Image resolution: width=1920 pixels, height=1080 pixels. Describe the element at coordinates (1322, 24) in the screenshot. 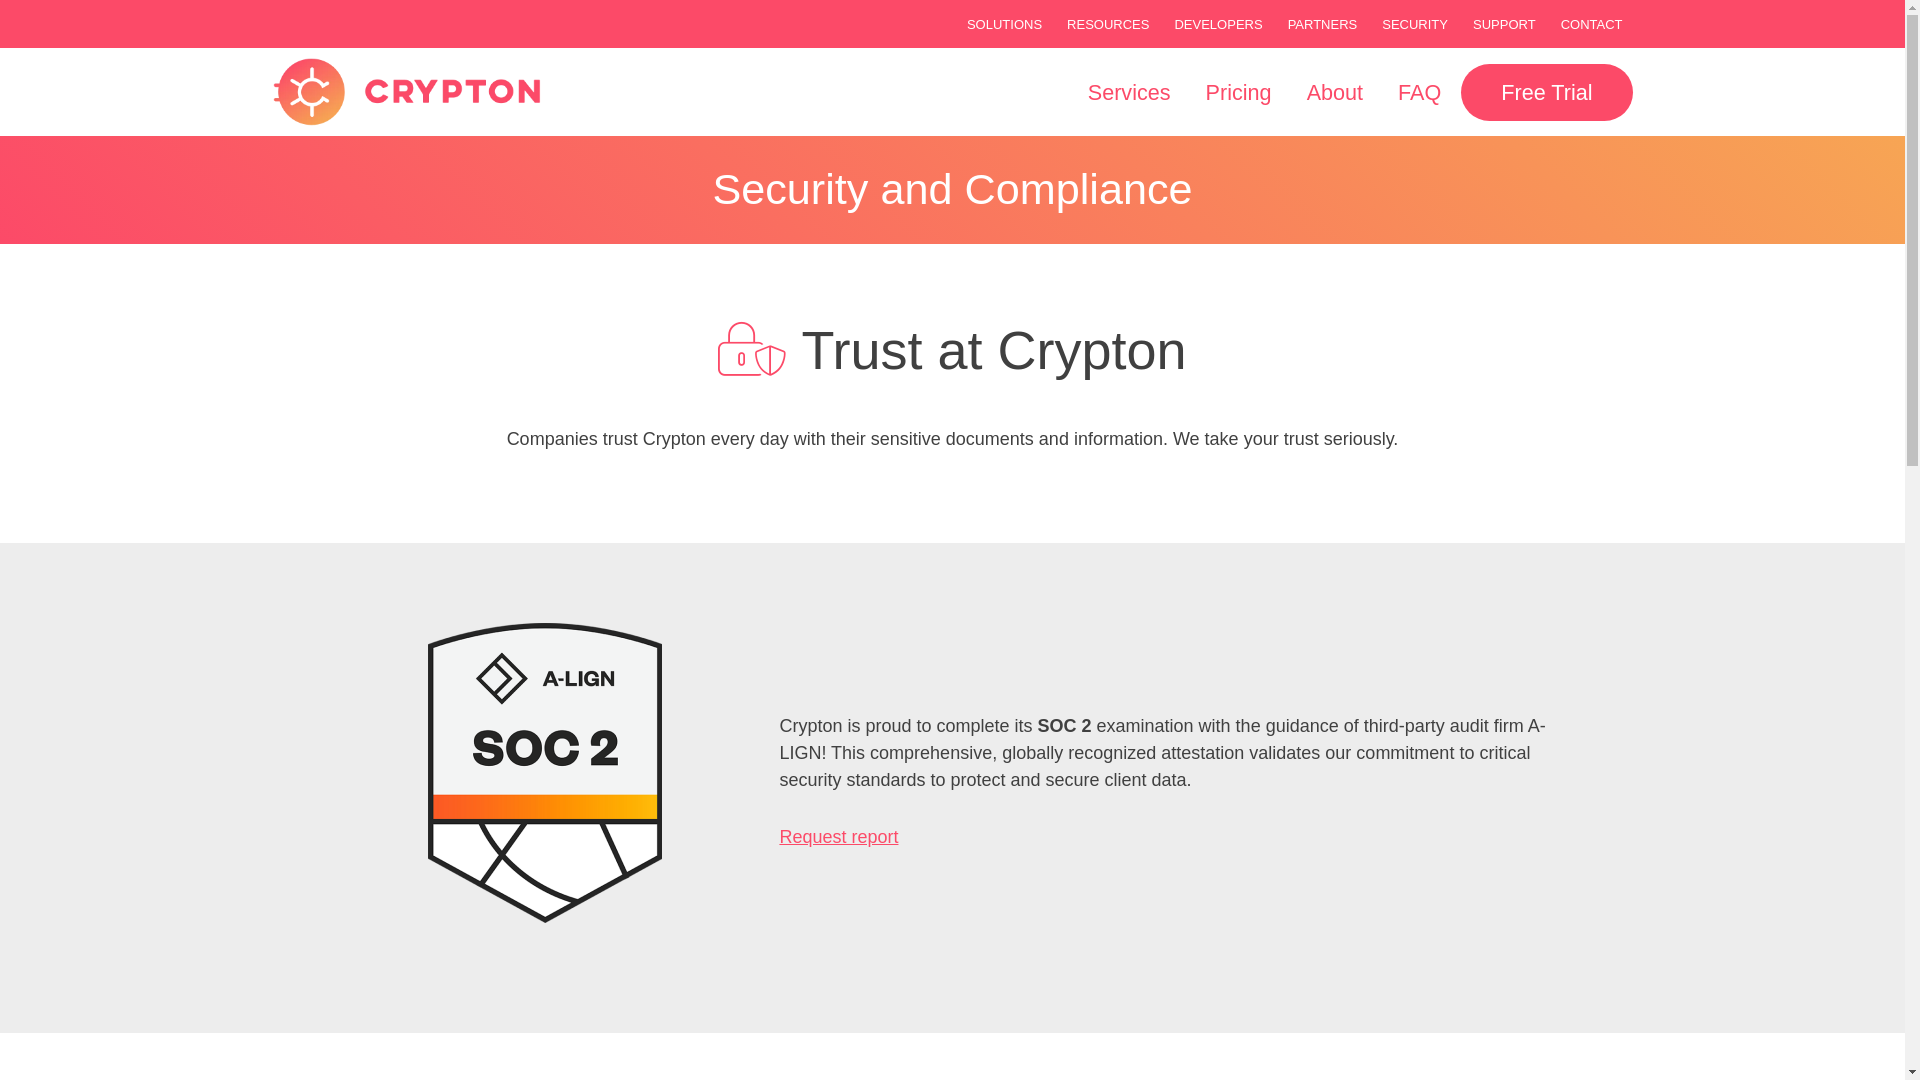

I see `PARTNERS` at that location.